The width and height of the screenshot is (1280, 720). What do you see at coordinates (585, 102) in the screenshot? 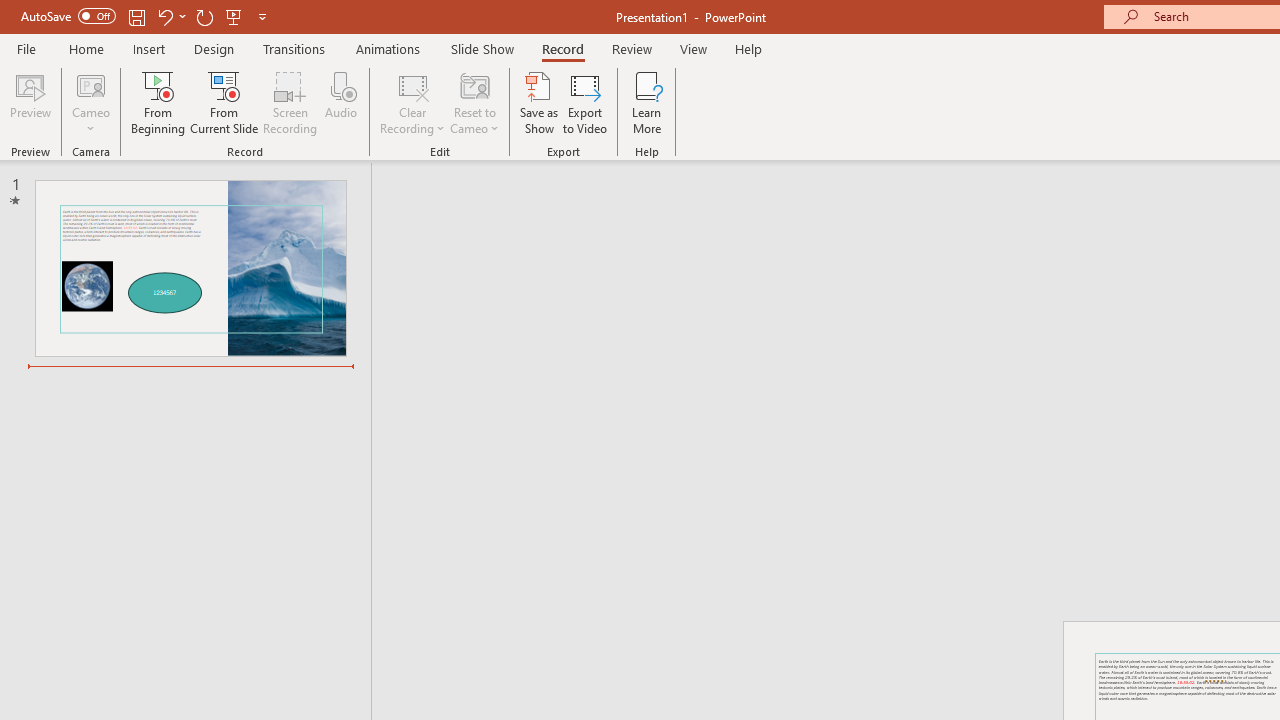
I see `Export to Video` at bounding box center [585, 102].